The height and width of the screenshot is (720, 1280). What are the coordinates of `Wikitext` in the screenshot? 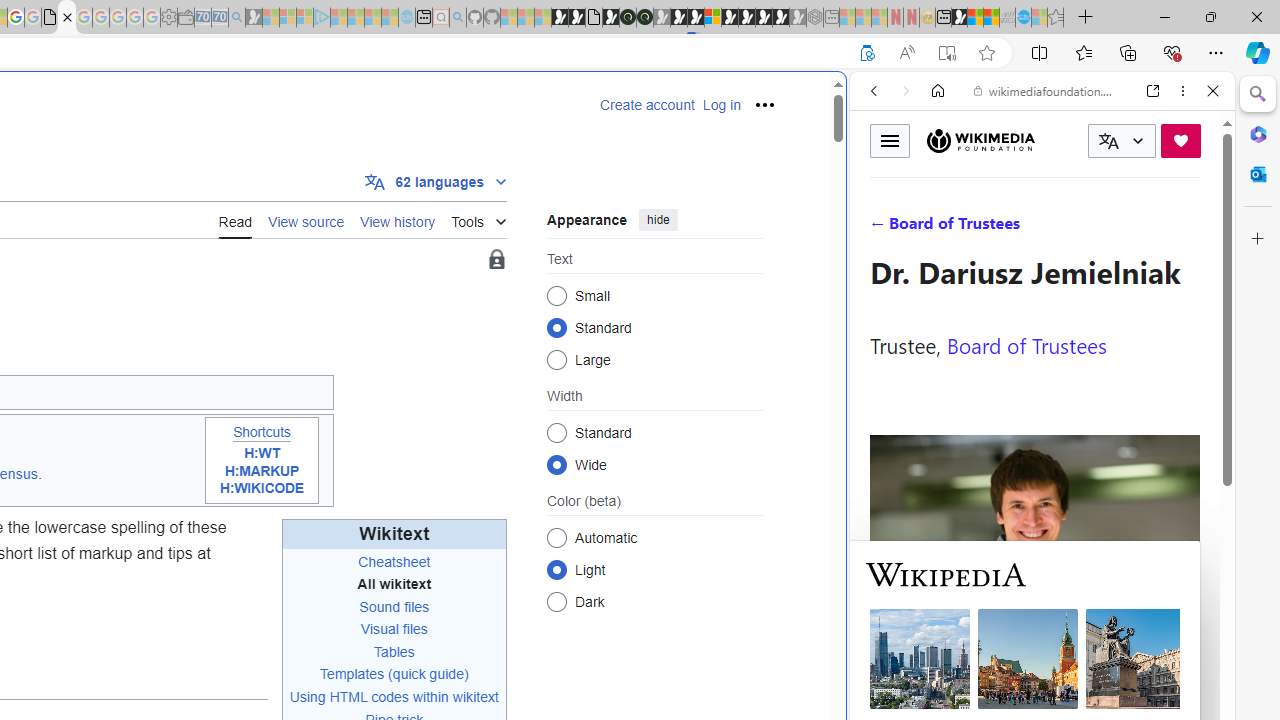 It's located at (394, 534).